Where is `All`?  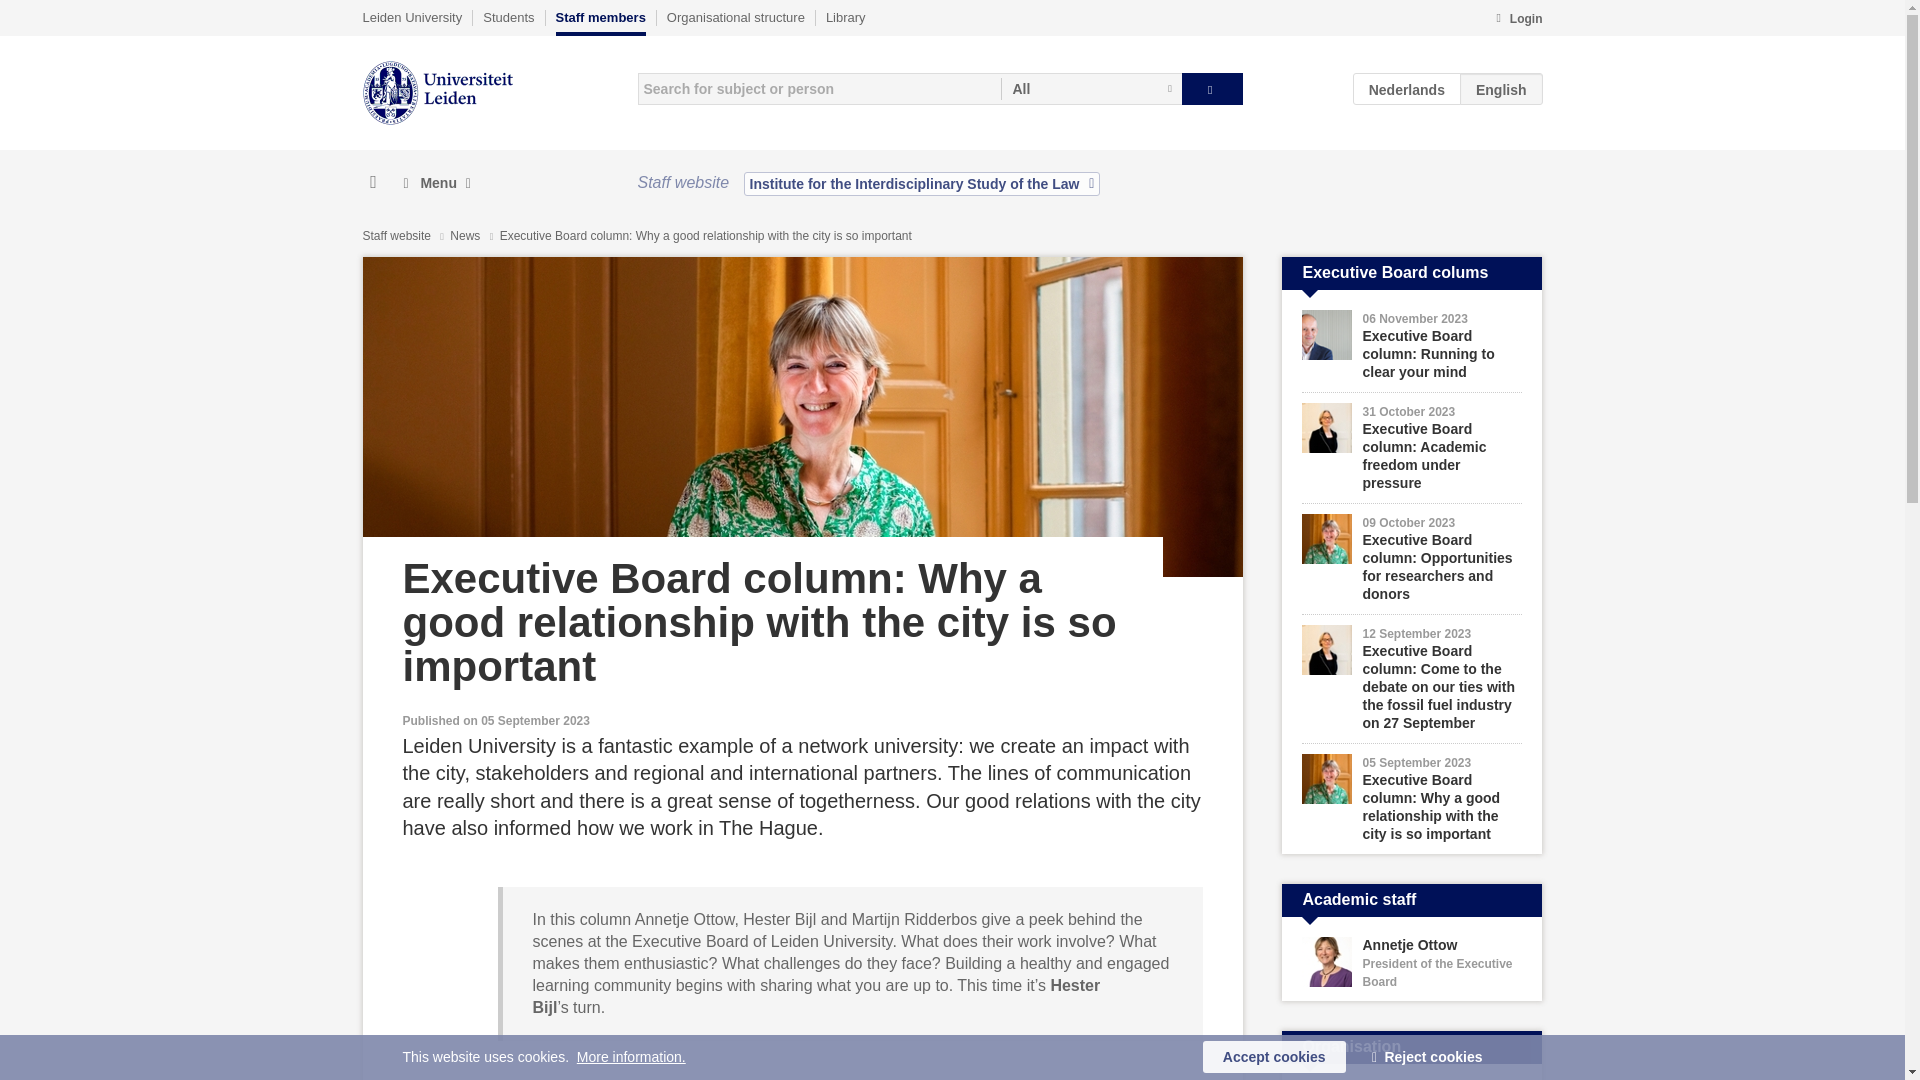 All is located at coordinates (1091, 88).